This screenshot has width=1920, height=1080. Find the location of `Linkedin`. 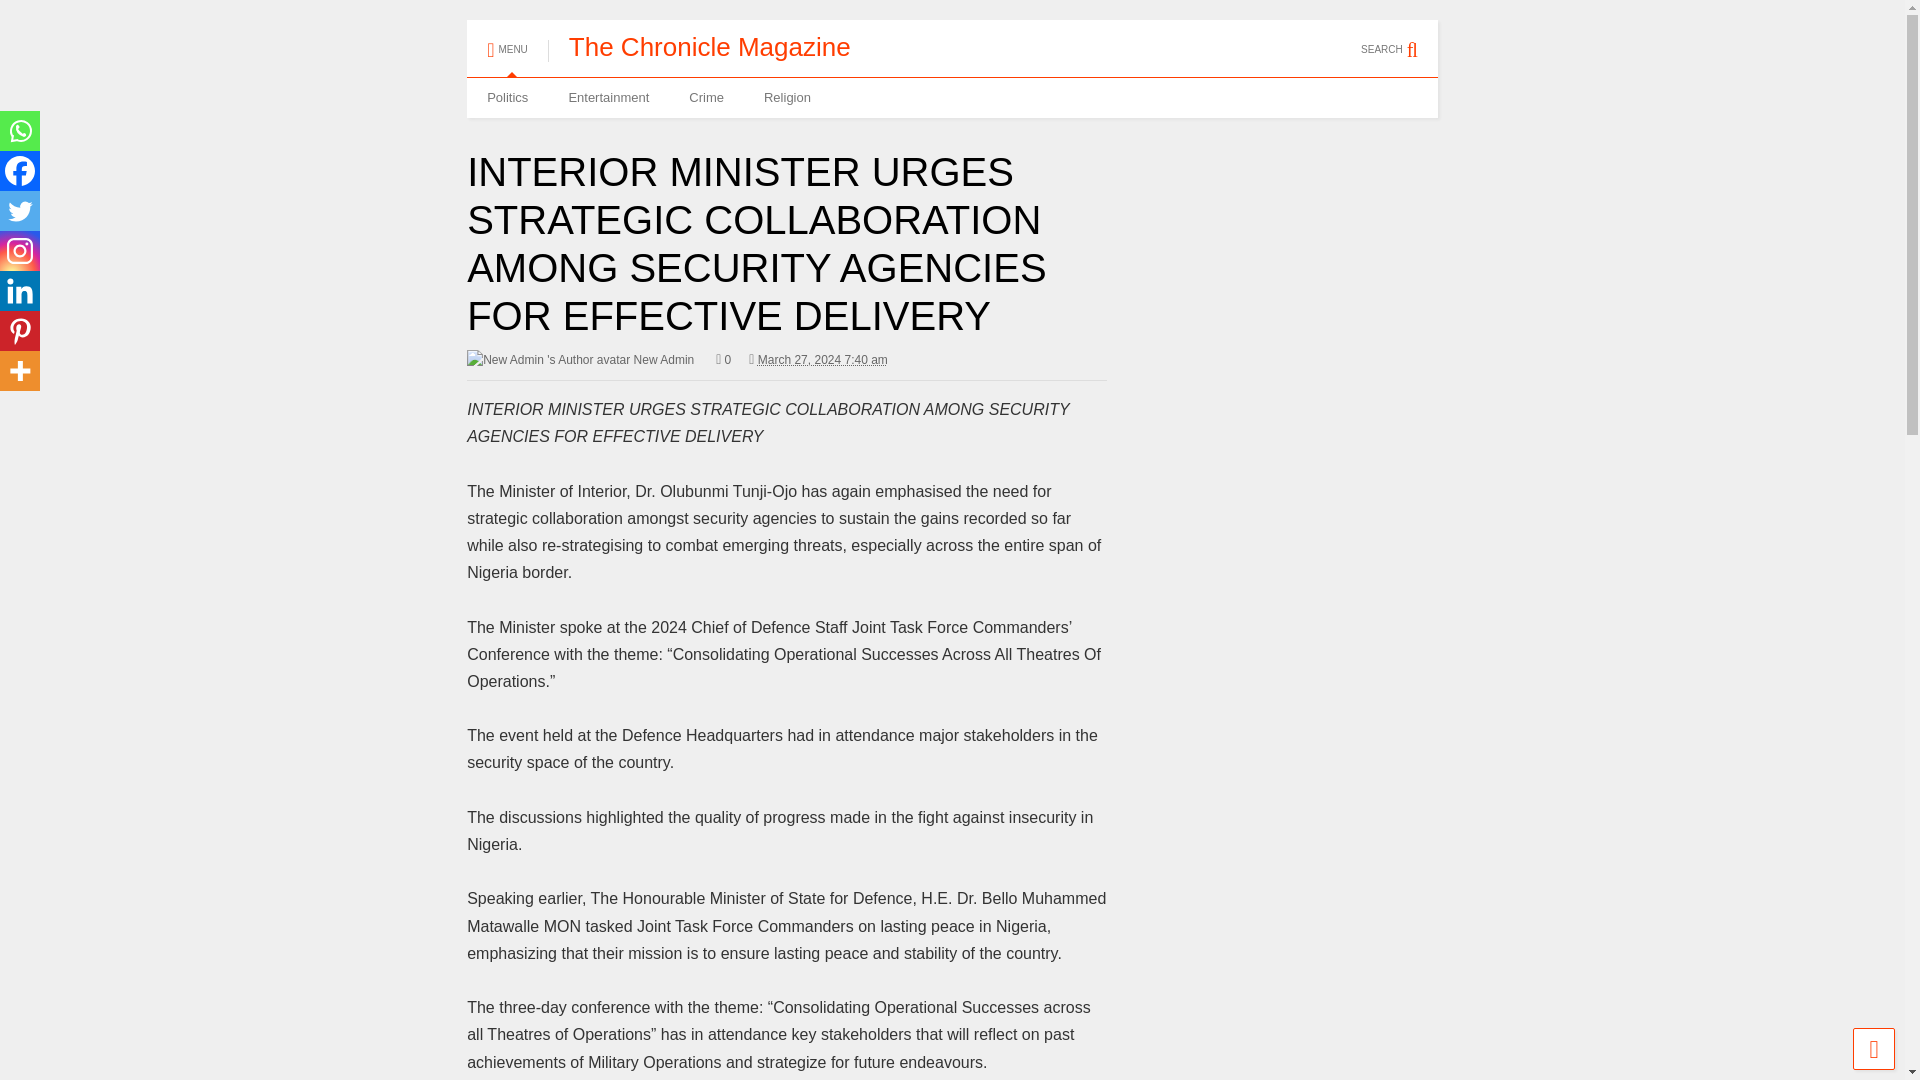

Linkedin is located at coordinates (20, 291).